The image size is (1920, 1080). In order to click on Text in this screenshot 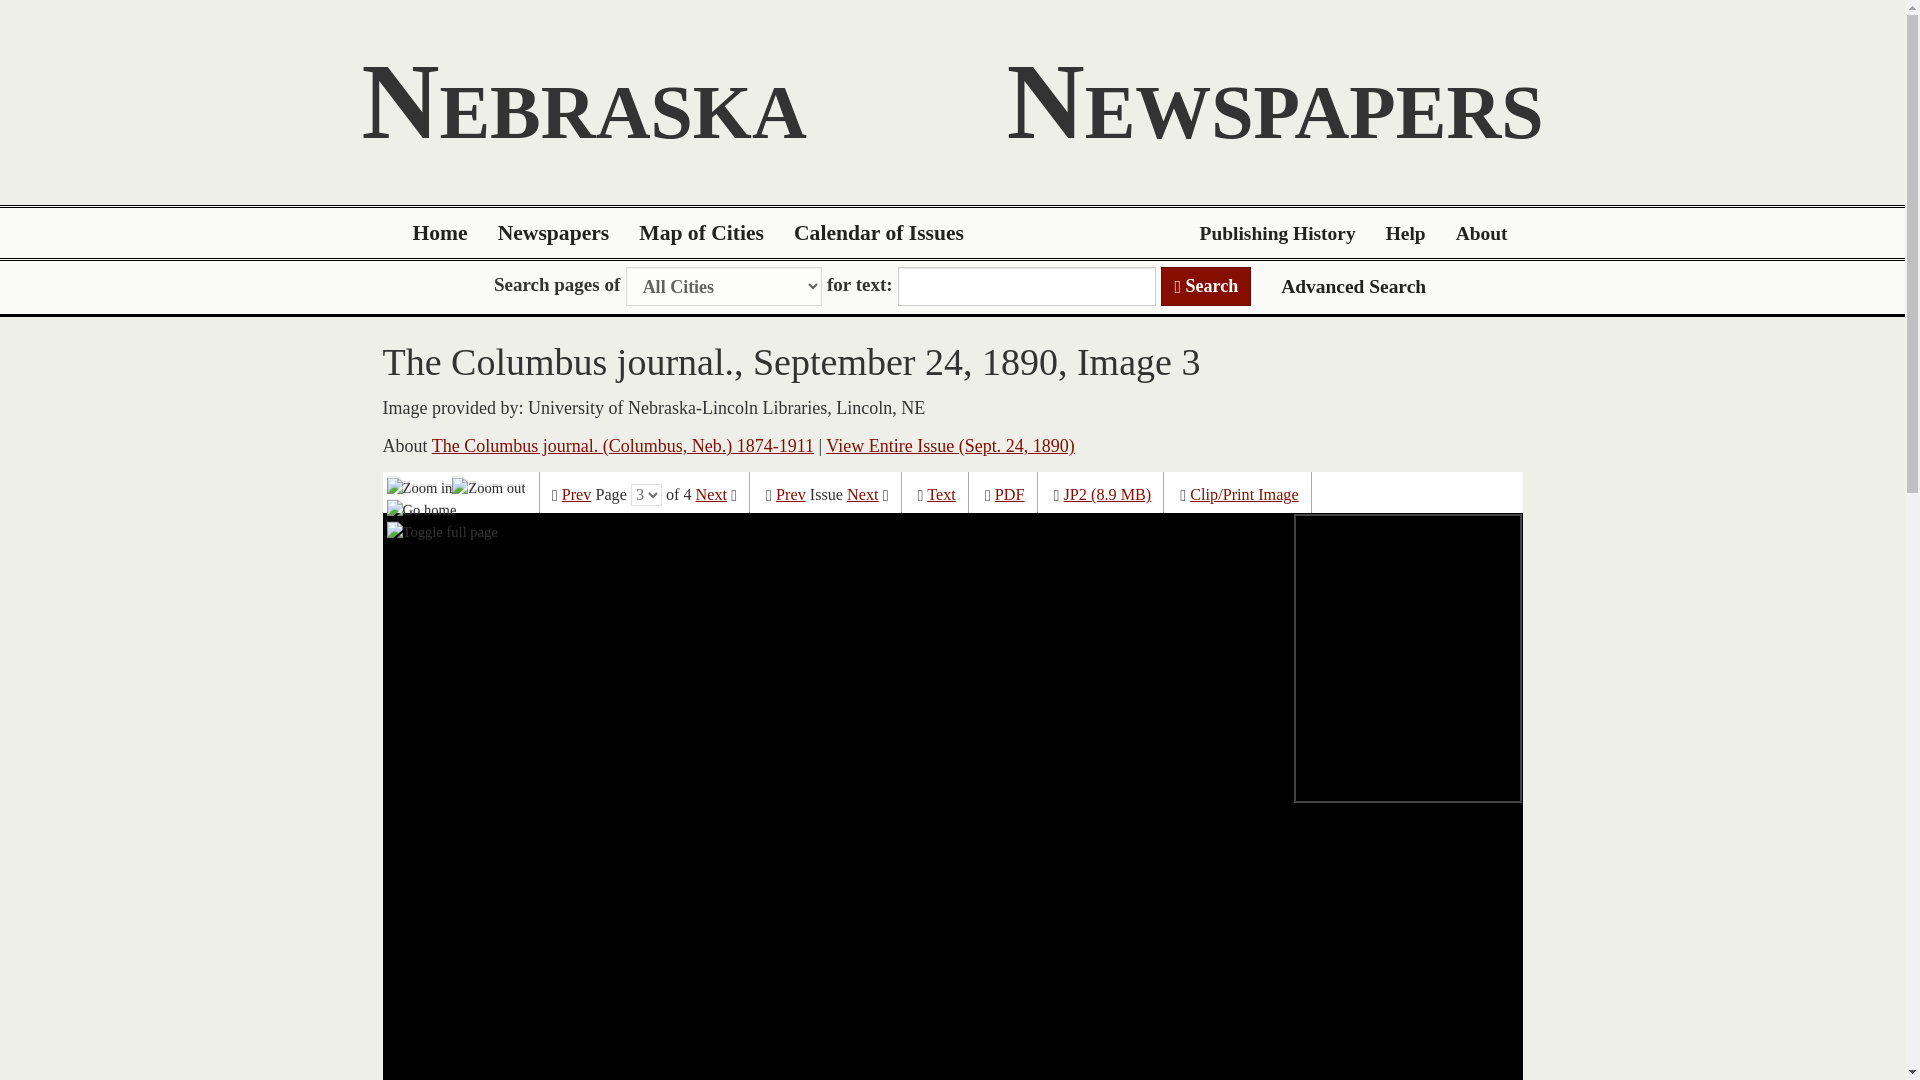, I will do `click(942, 495)`.